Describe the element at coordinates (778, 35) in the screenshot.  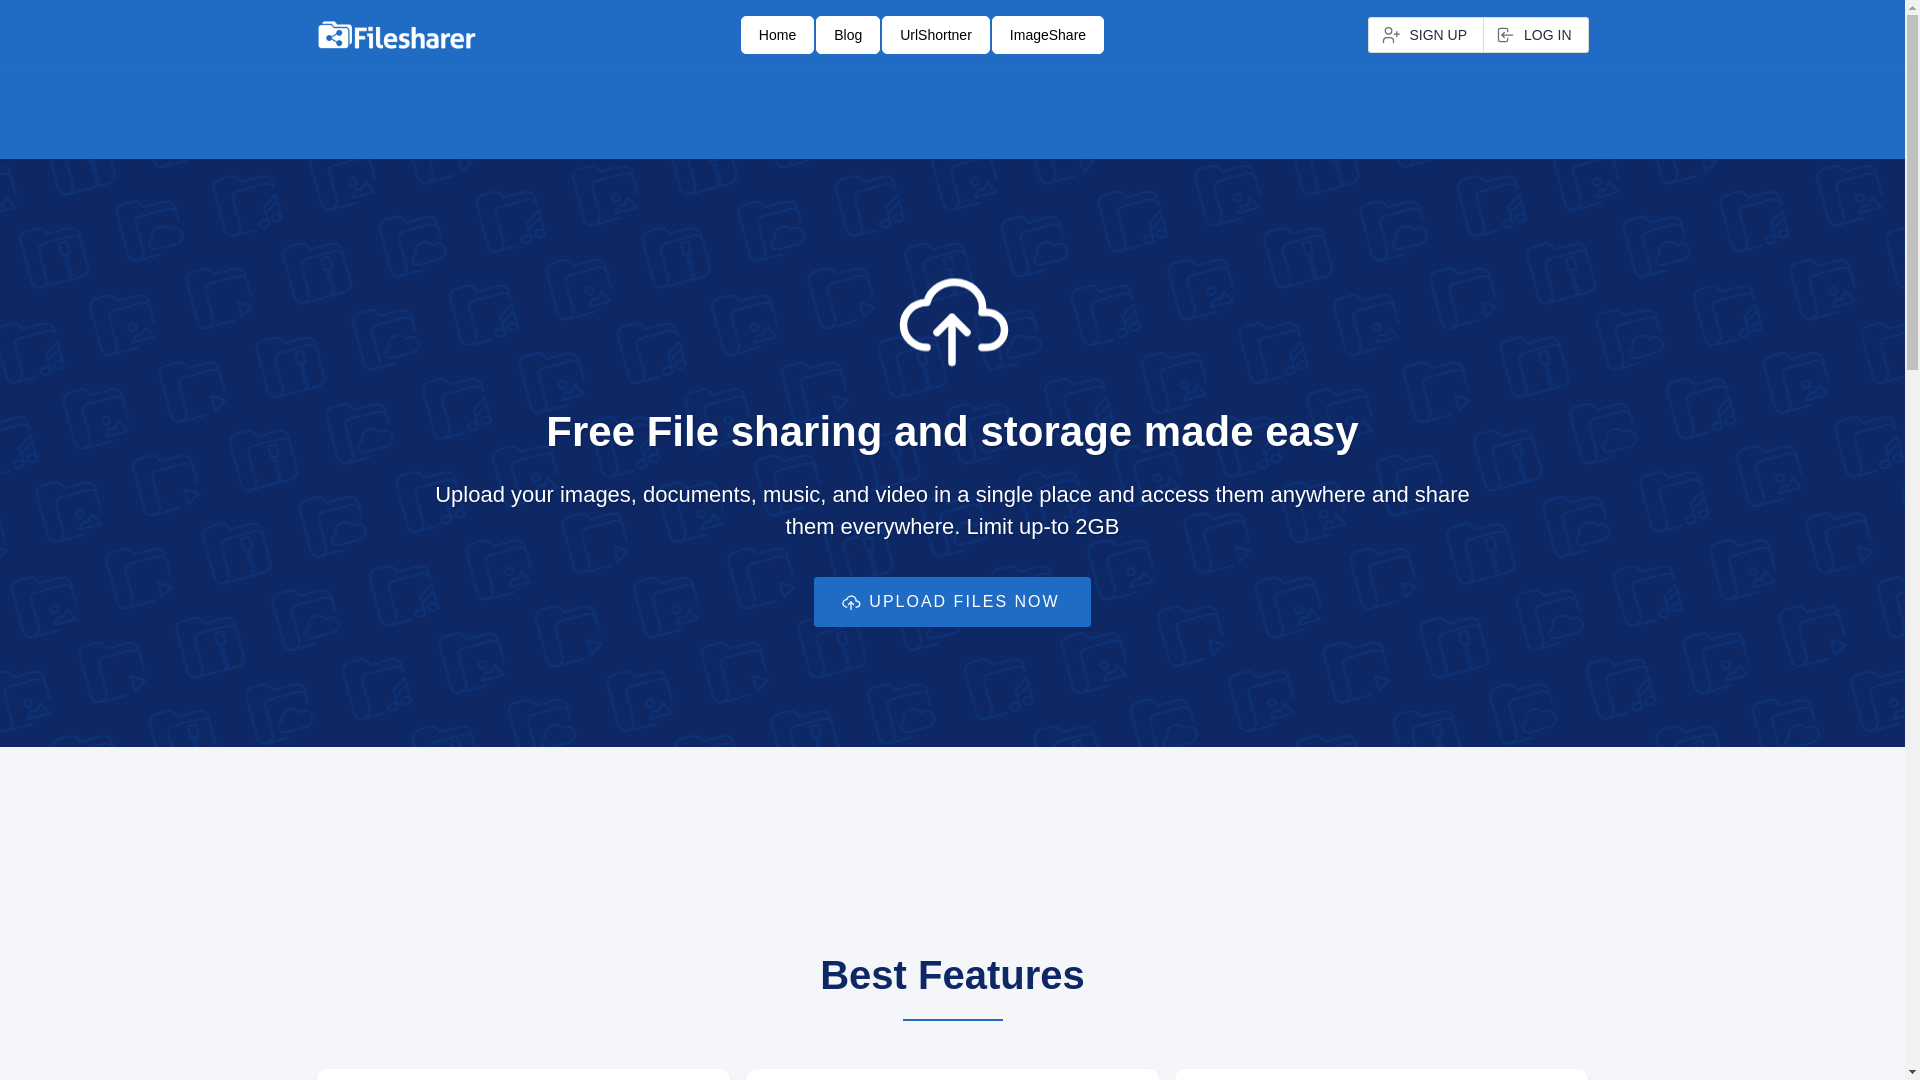
I see `Home` at that location.